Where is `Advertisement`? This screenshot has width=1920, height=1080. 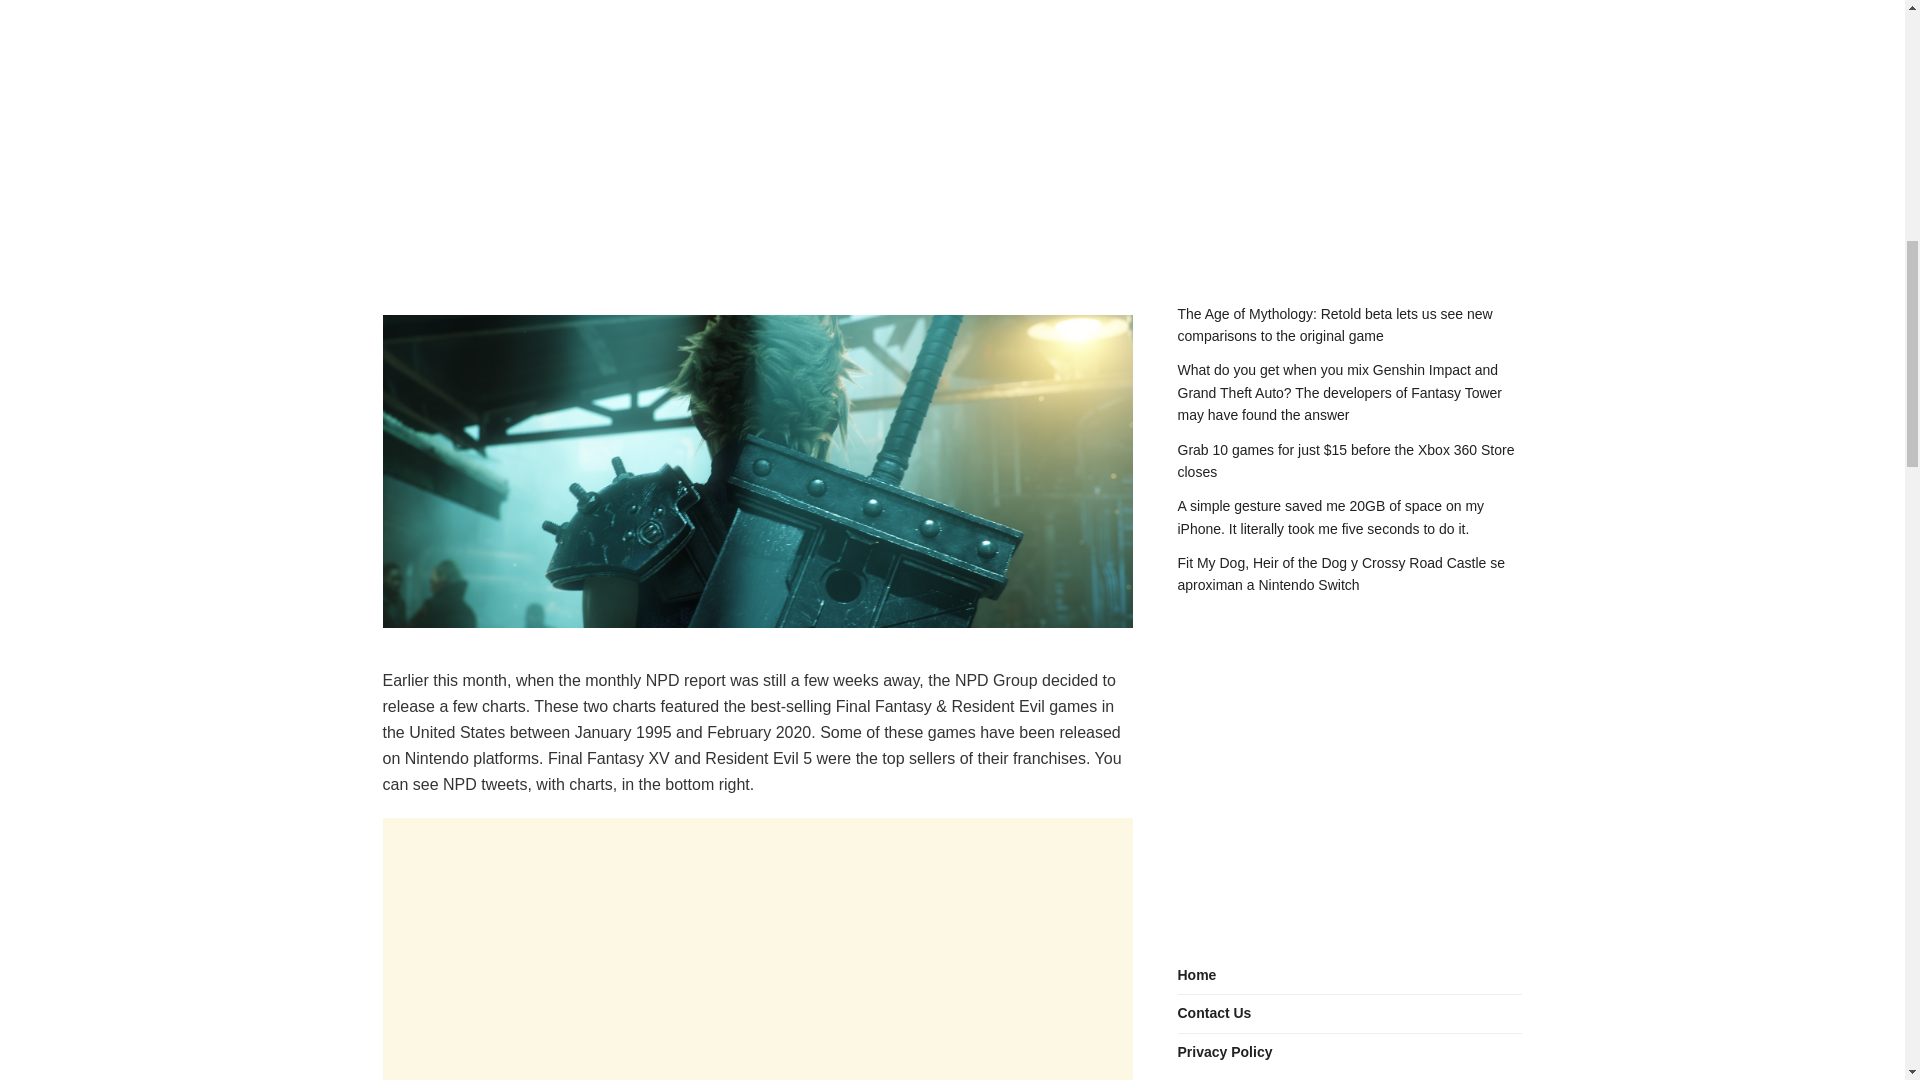
Advertisement is located at coordinates (757, 999).